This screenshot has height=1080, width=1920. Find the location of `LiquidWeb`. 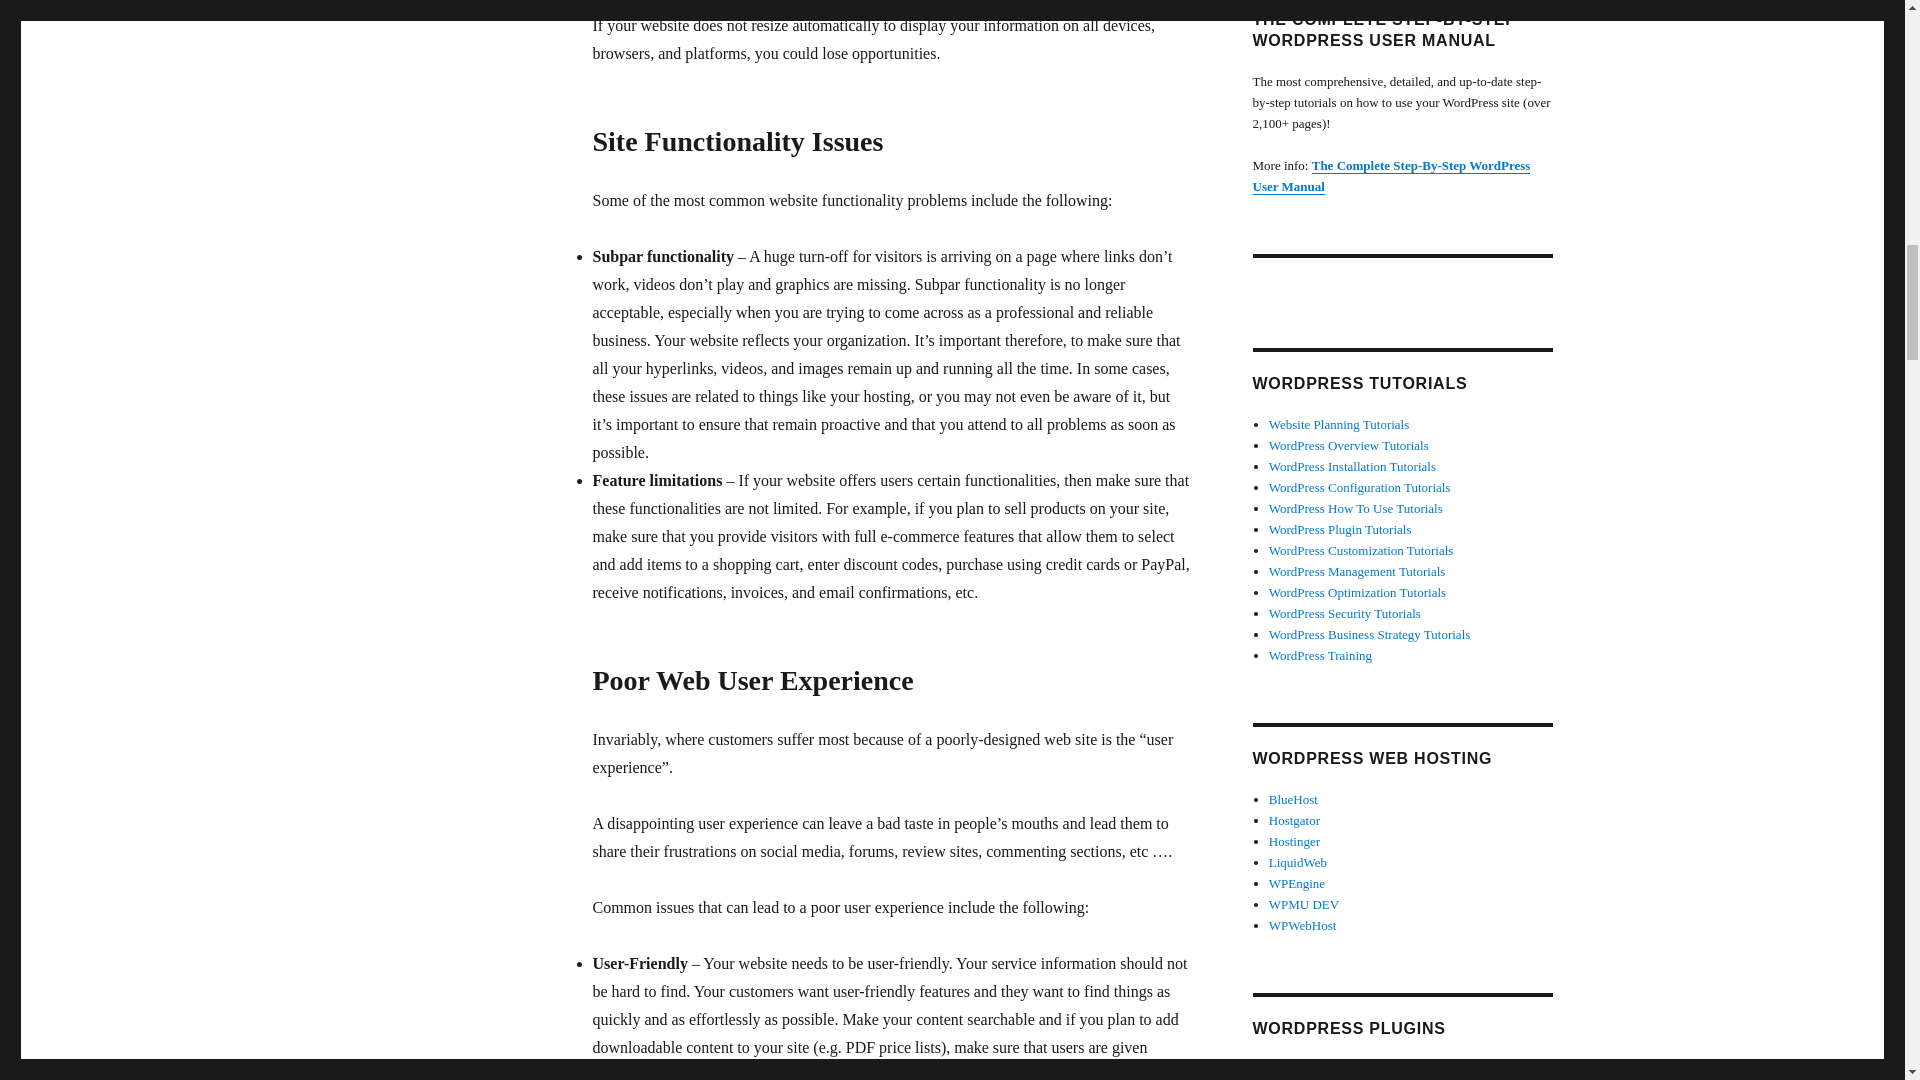

LiquidWeb is located at coordinates (1298, 862).